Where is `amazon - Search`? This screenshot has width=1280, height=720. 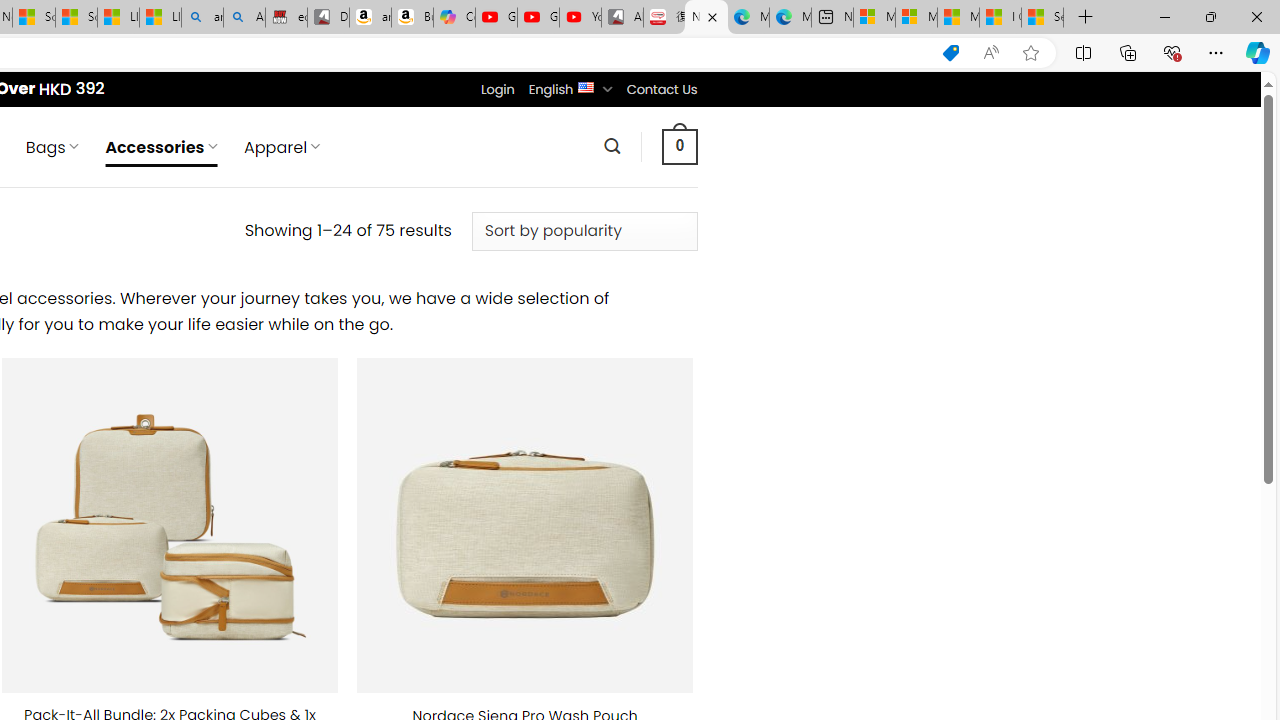 amazon - Search is located at coordinates (202, 18).